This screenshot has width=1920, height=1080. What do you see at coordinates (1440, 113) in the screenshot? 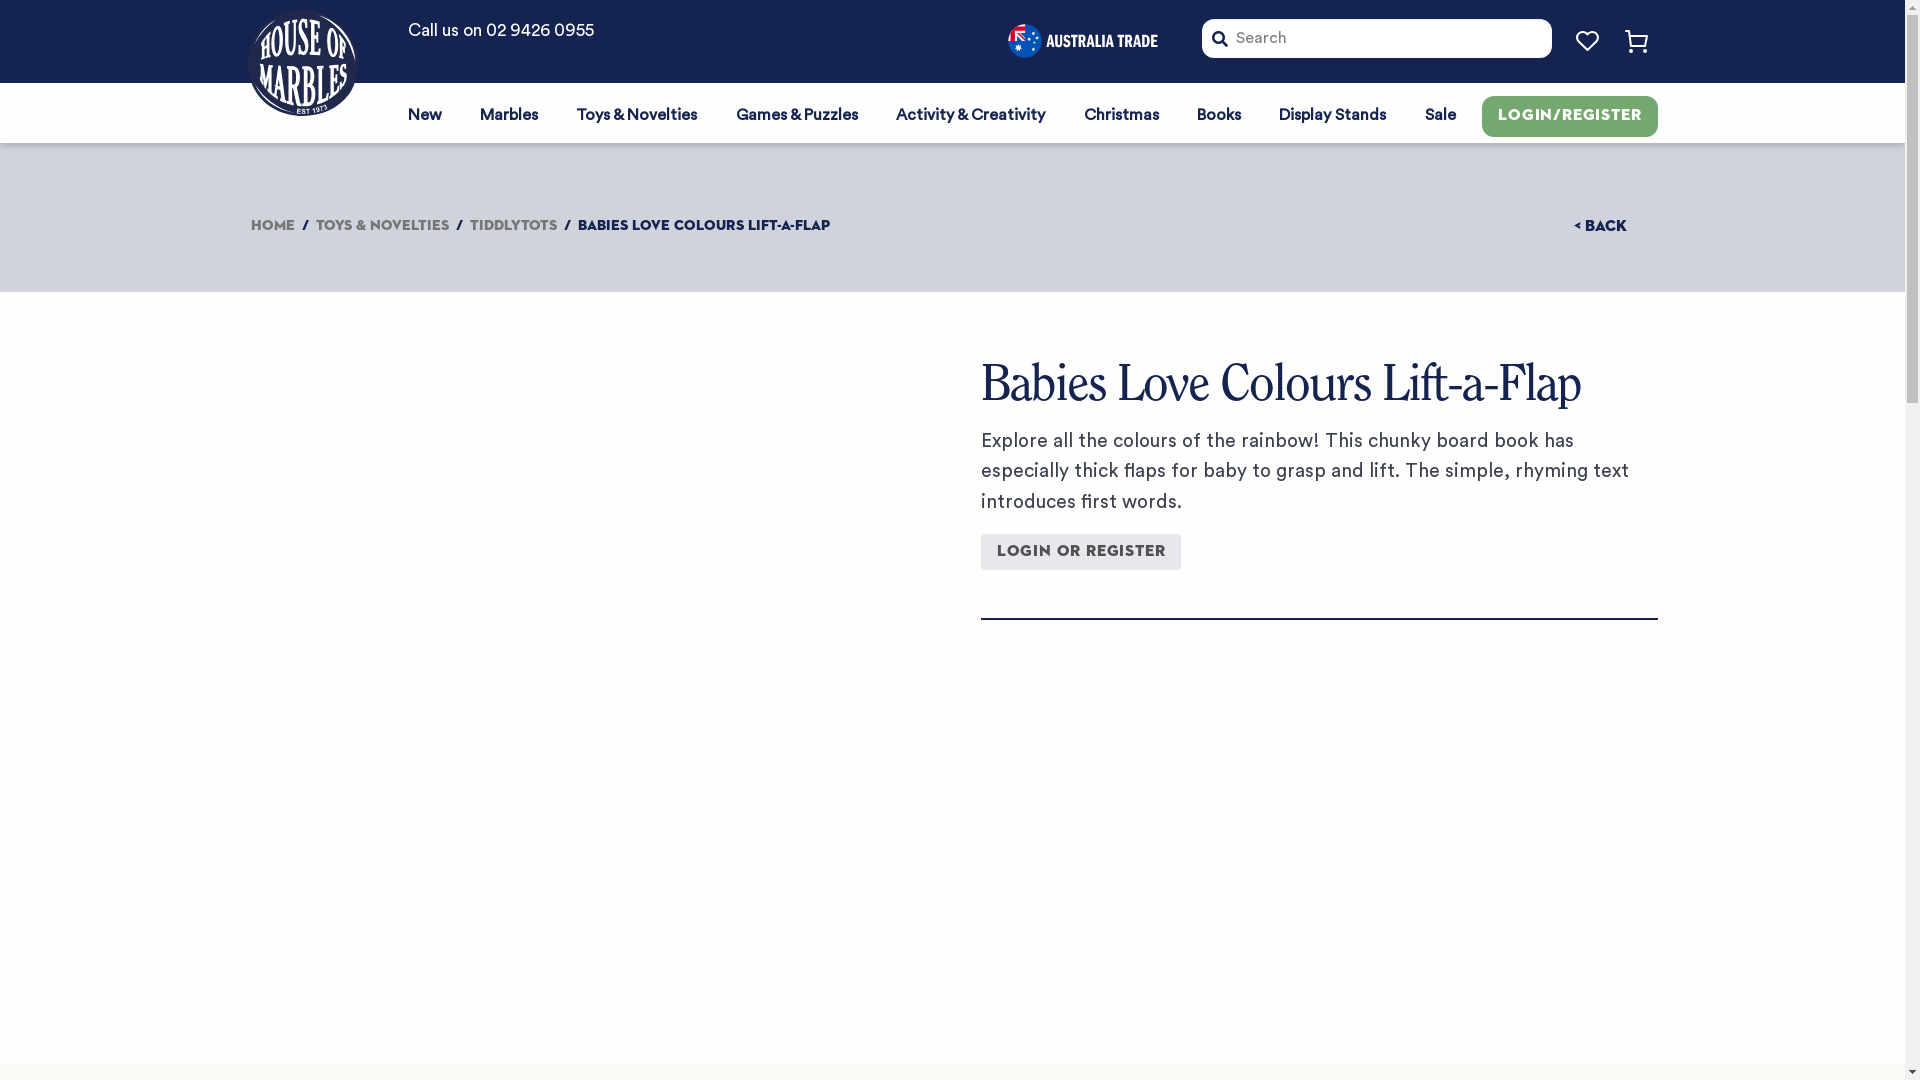
I see `Sale` at bounding box center [1440, 113].